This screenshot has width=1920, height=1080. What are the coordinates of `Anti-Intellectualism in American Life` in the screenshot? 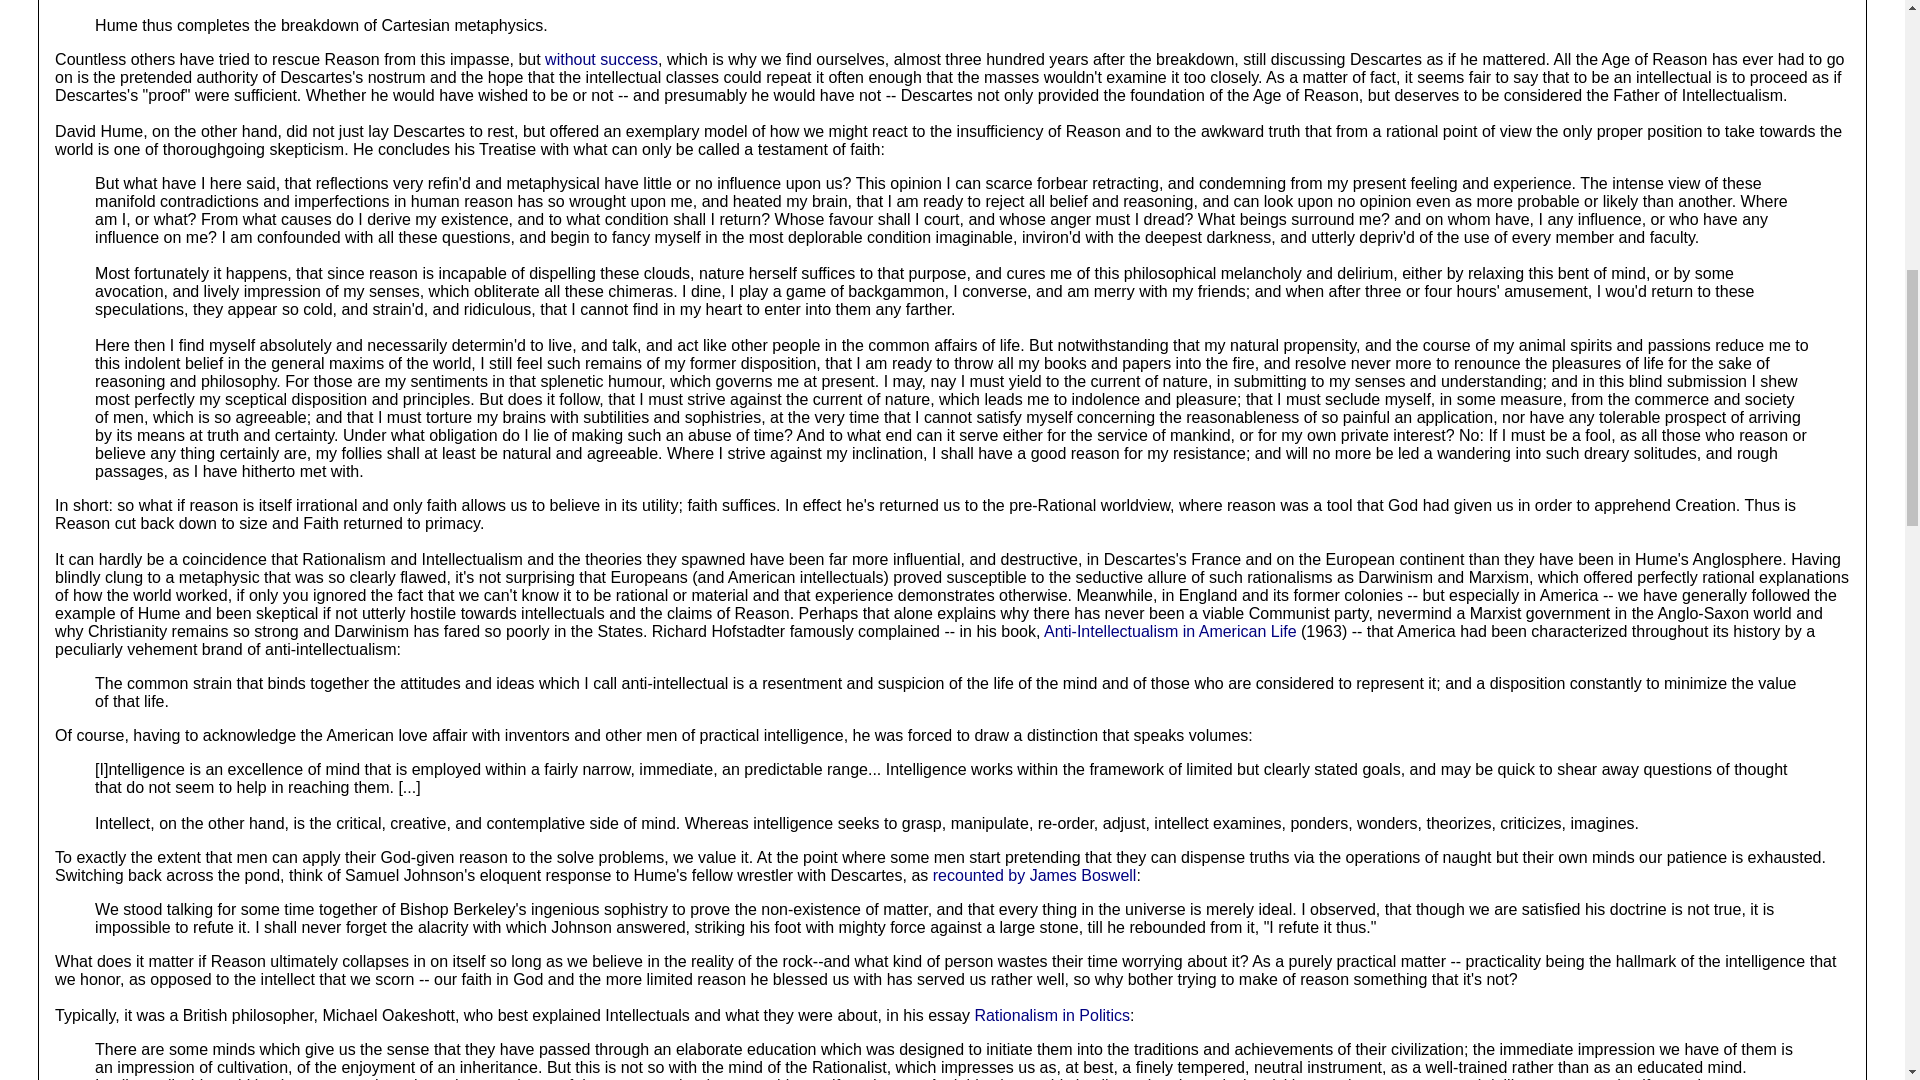 It's located at (1170, 632).